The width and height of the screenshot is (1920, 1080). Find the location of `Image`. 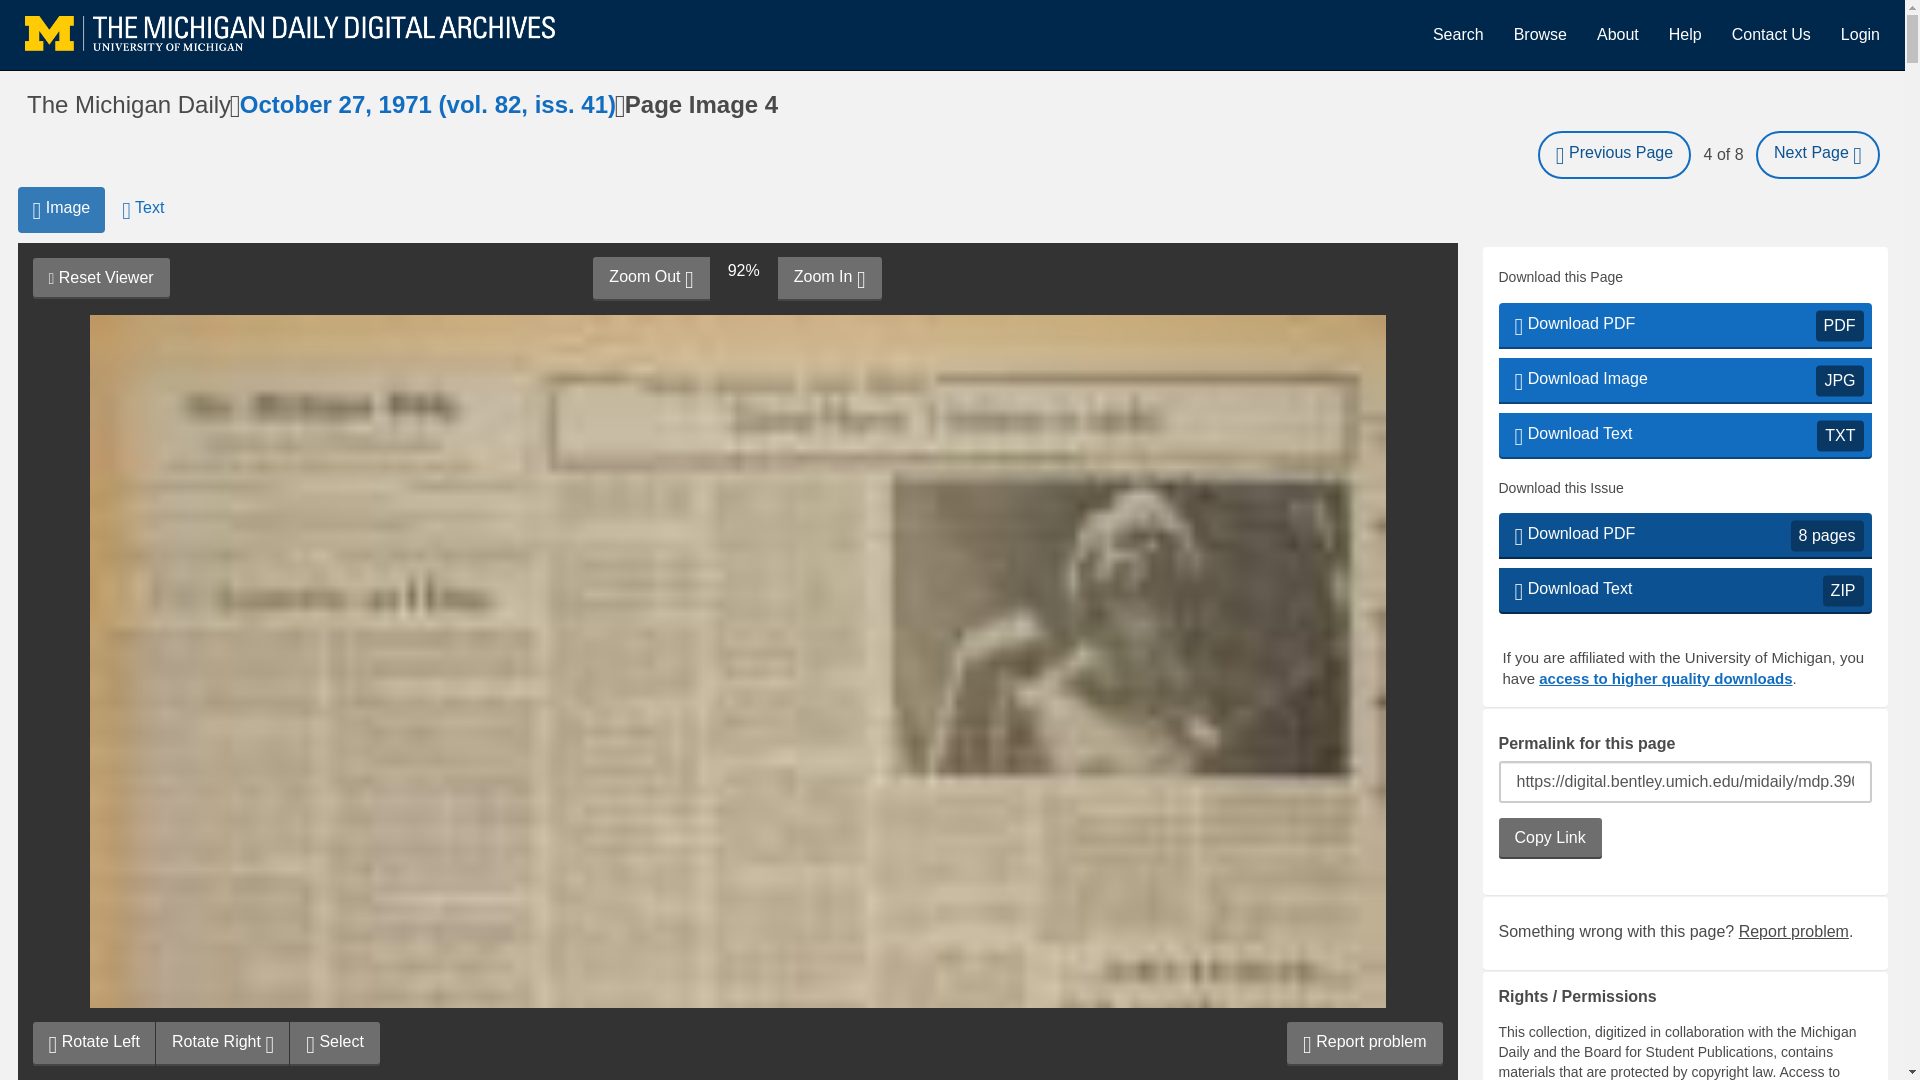

Image is located at coordinates (1364, 1043).